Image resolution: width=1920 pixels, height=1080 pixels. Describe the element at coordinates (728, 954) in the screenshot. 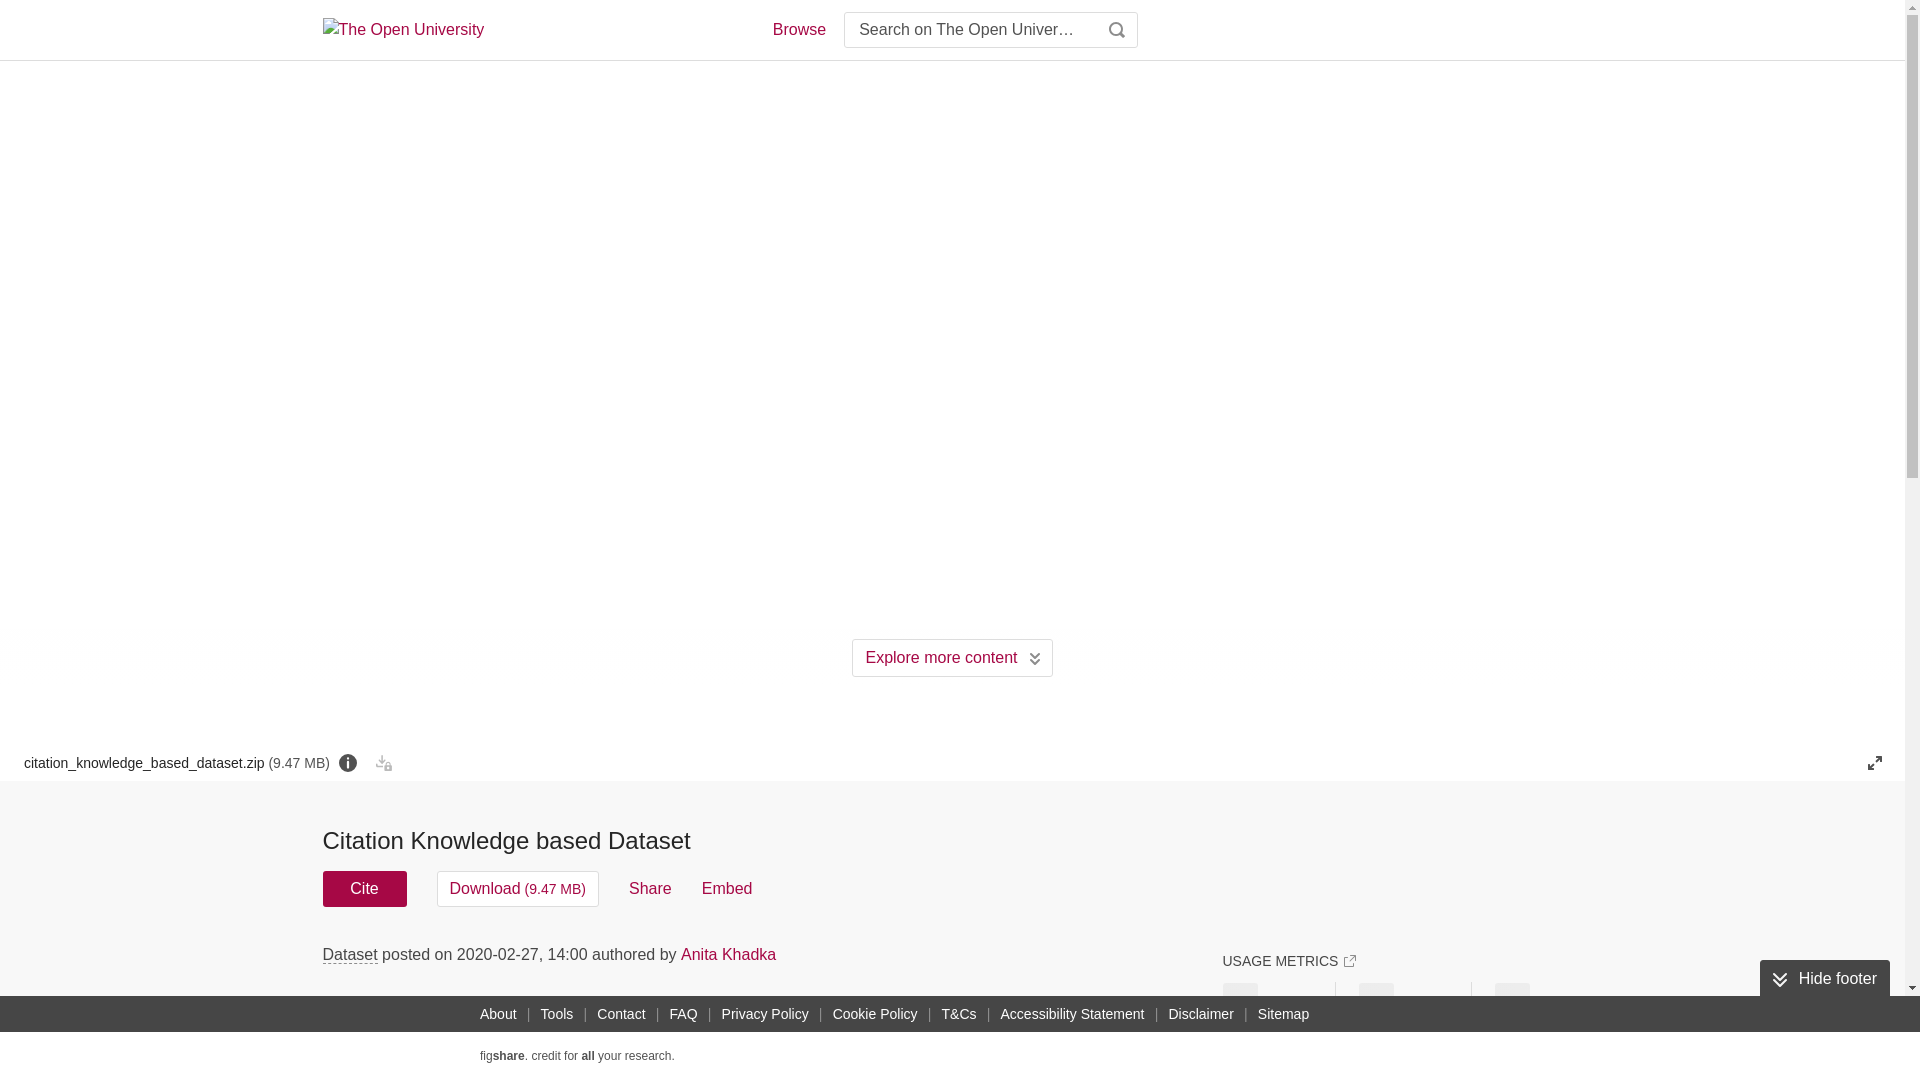

I see `Anita Khadka` at that location.